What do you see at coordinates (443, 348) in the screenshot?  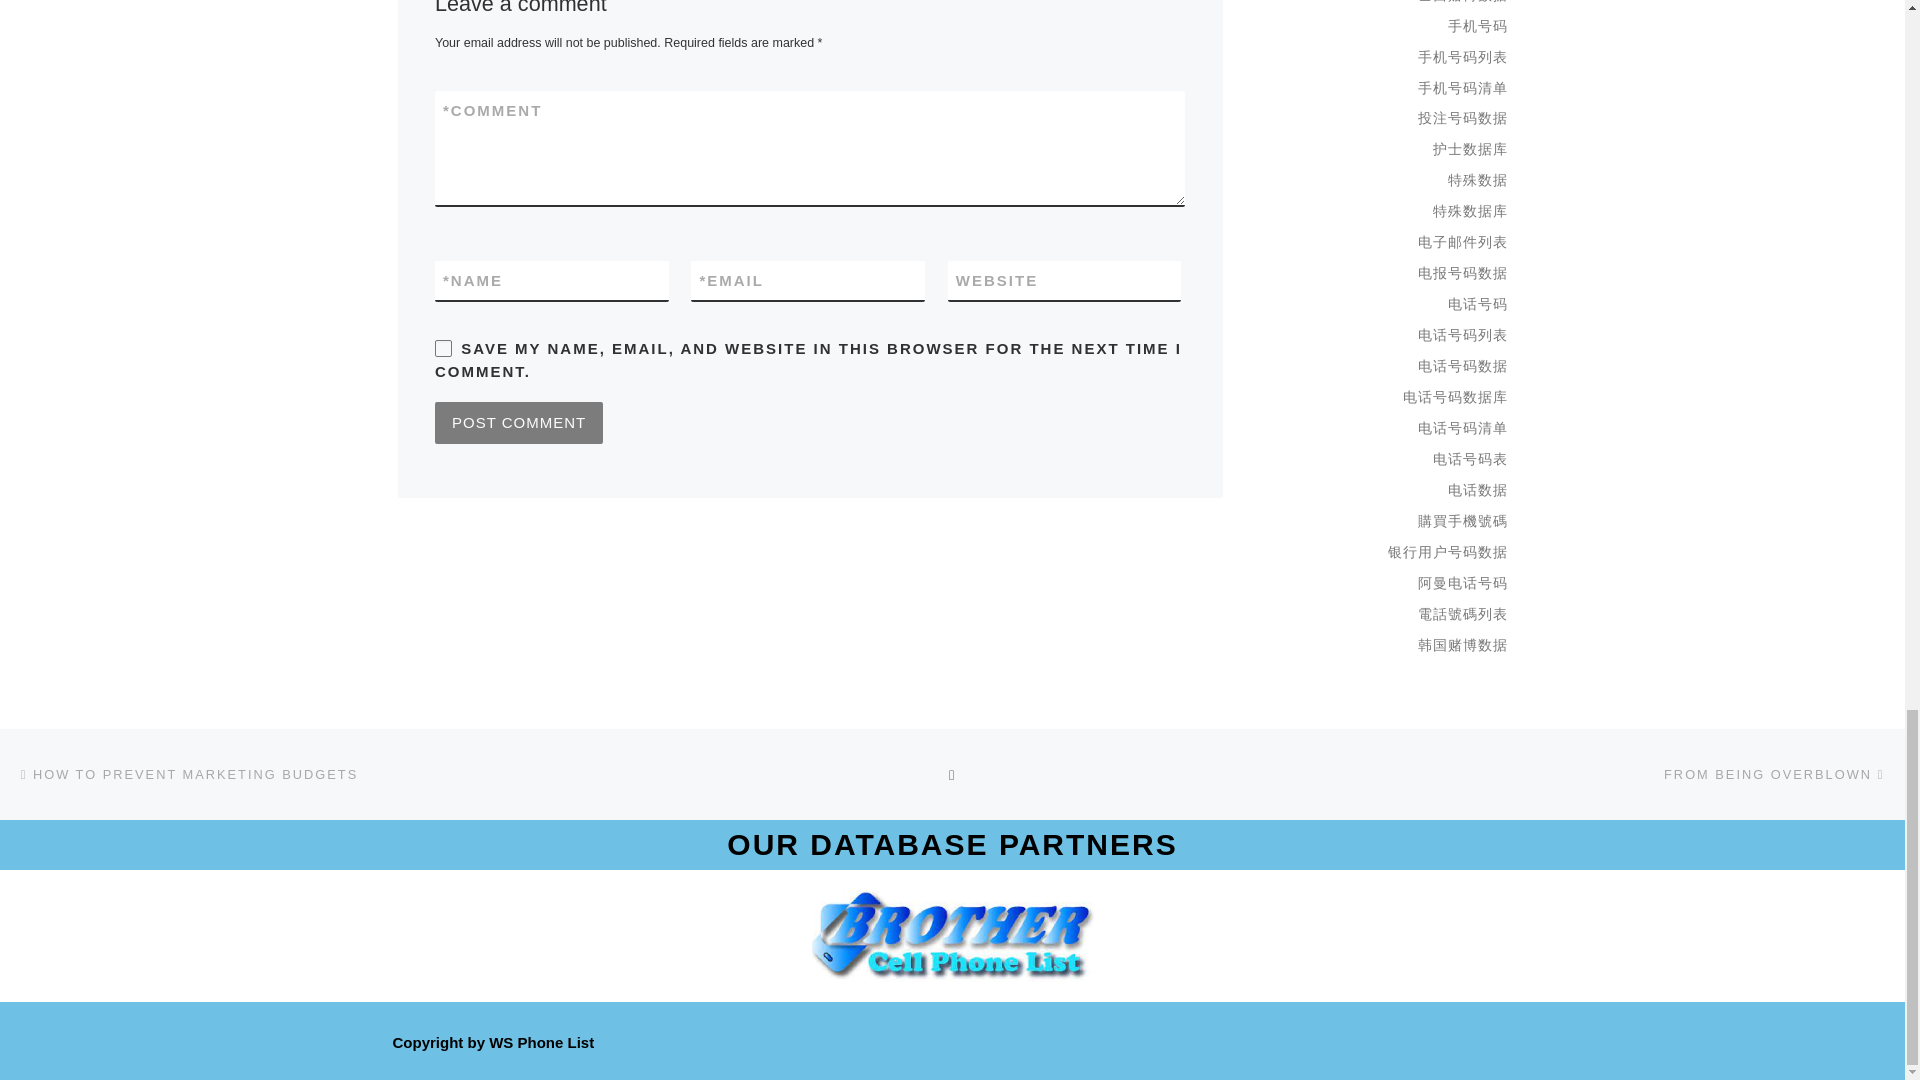 I see `yes` at bounding box center [443, 348].